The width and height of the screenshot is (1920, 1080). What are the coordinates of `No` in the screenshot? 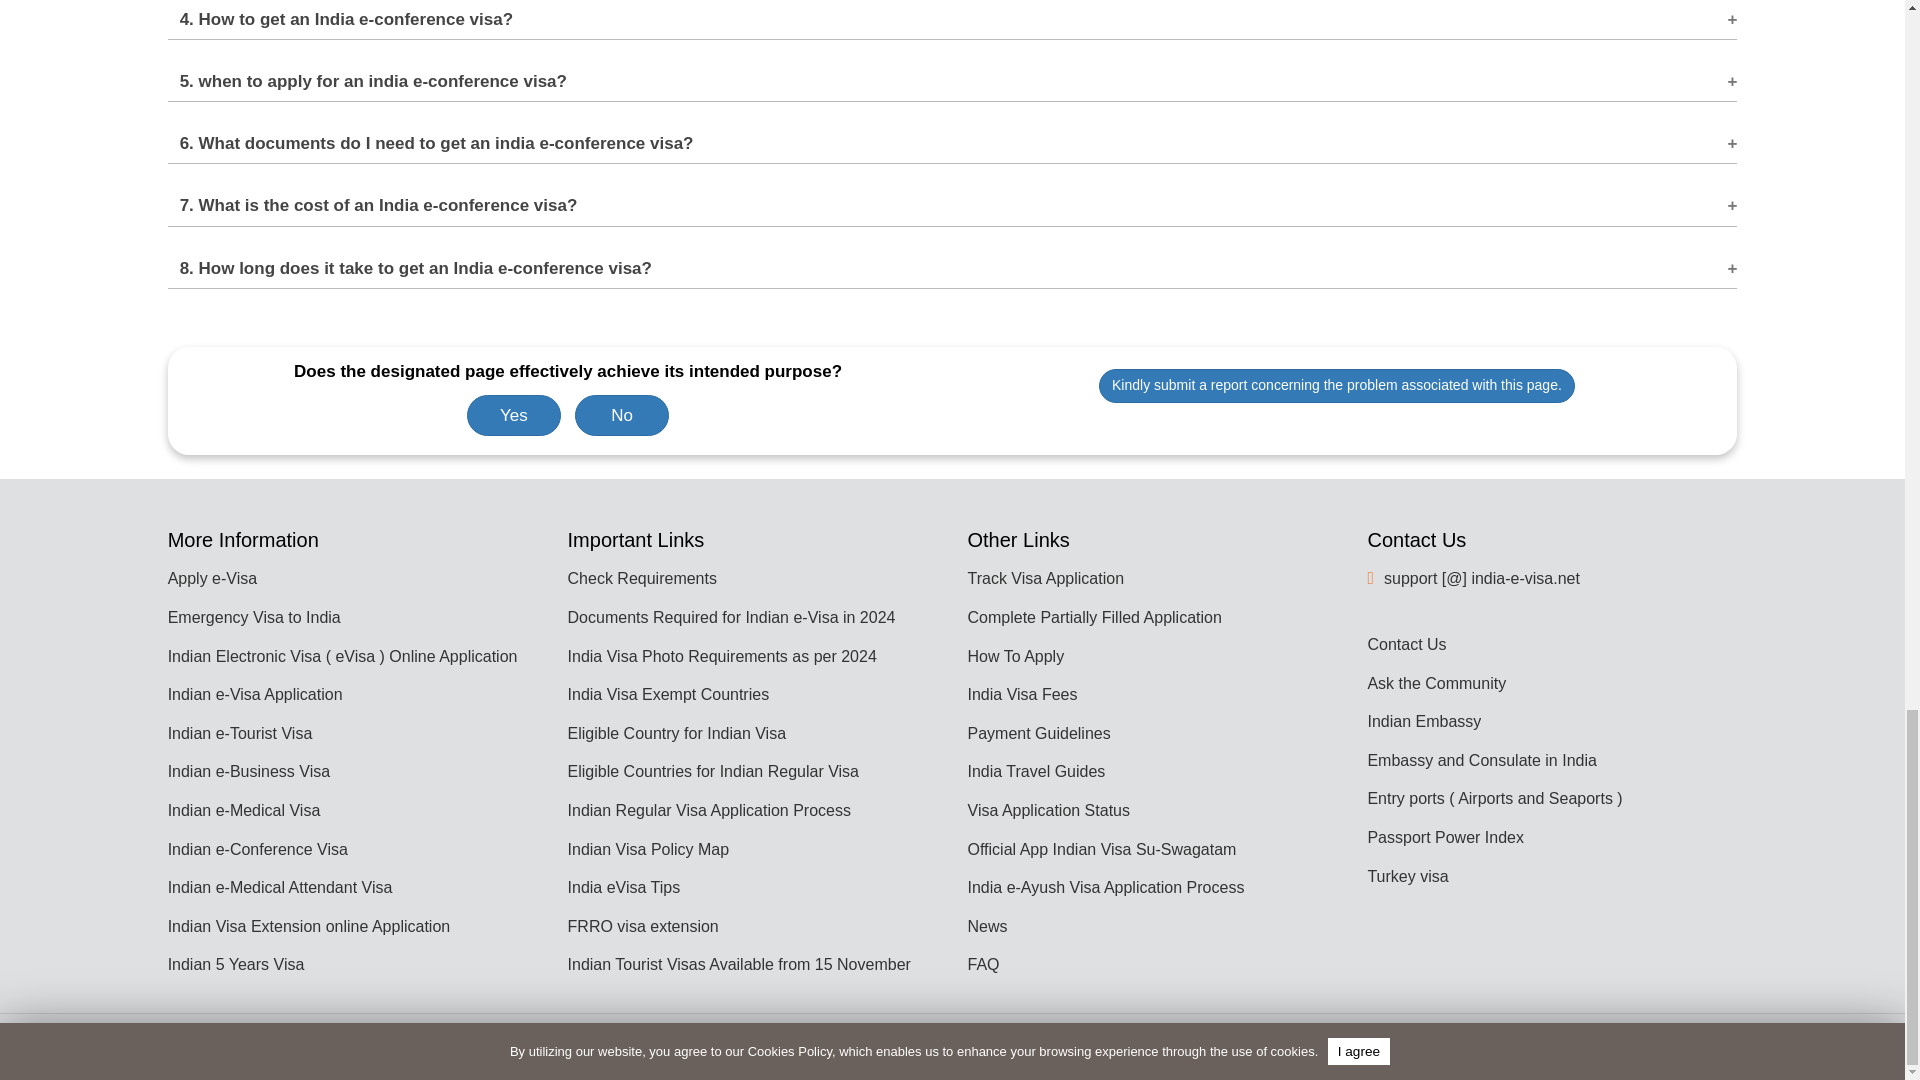 It's located at (621, 416).